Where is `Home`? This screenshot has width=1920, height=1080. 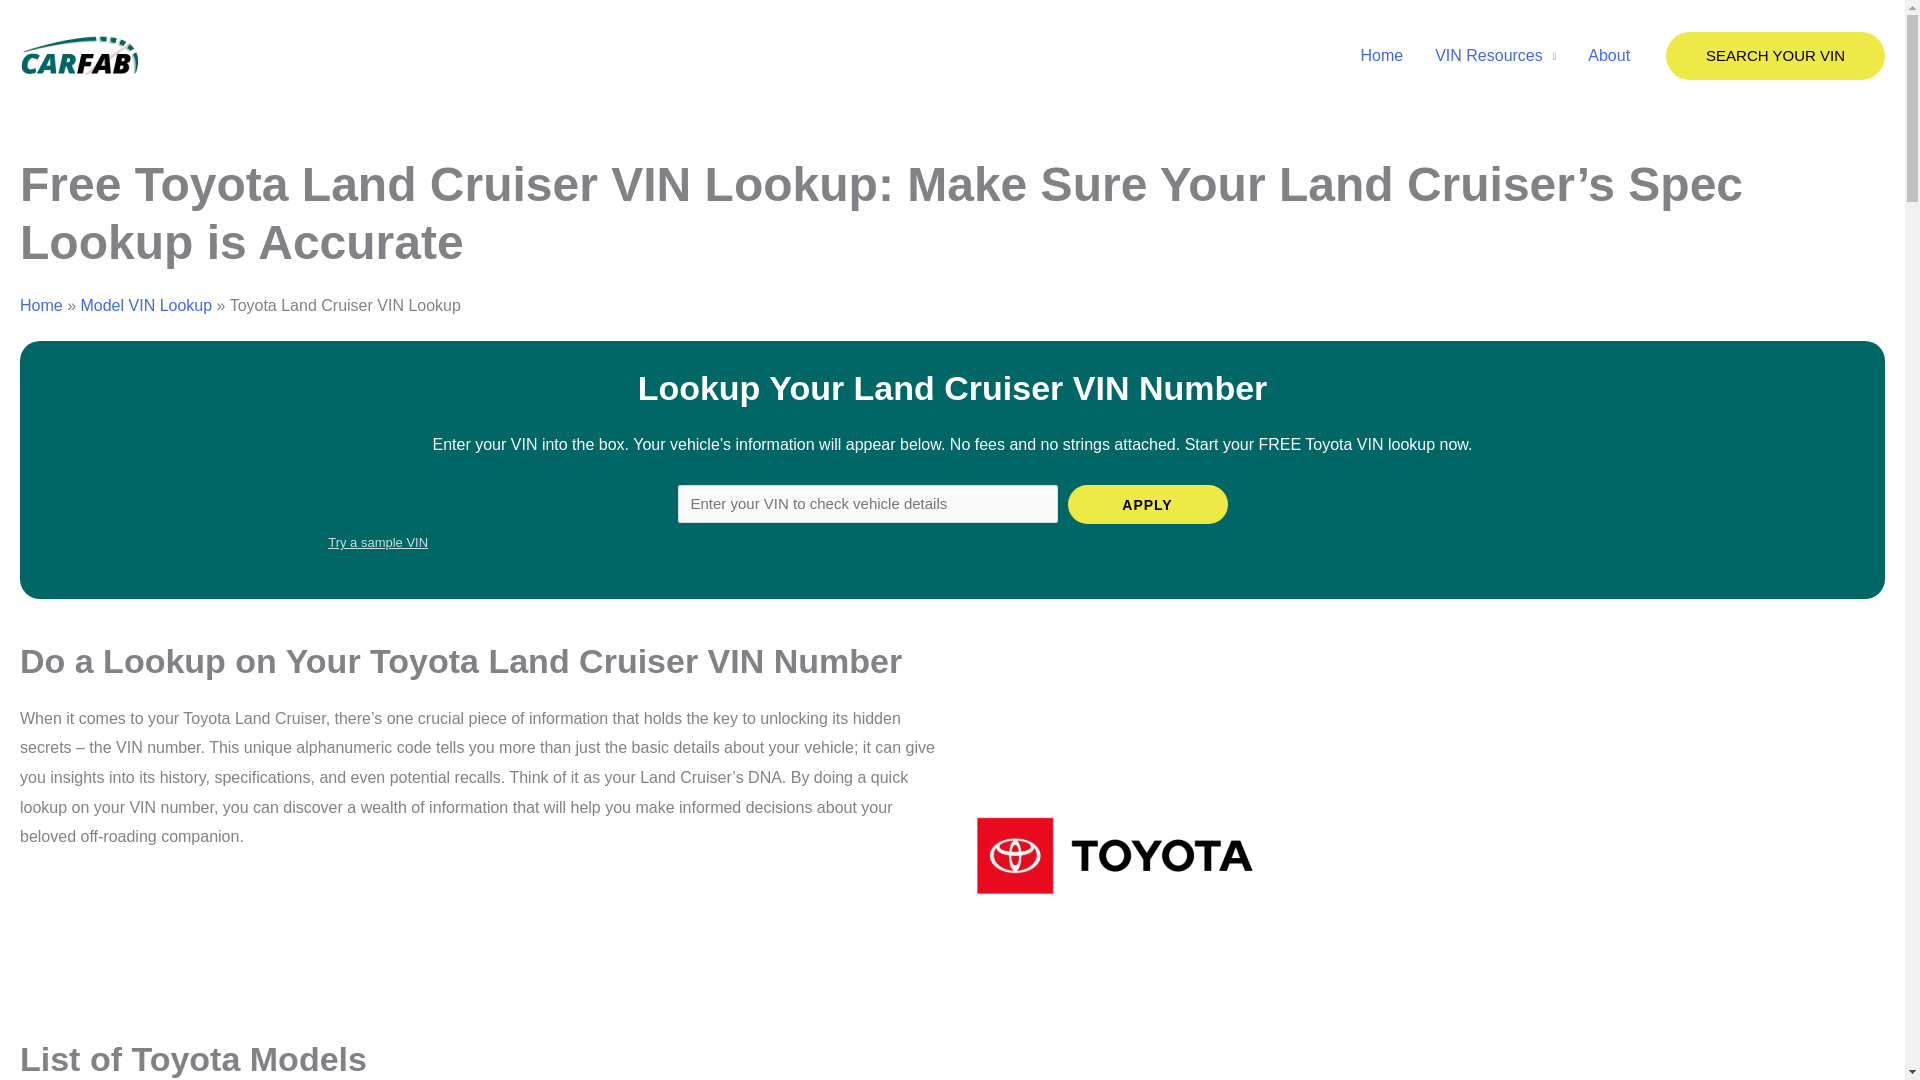 Home is located at coordinates (41, 306).